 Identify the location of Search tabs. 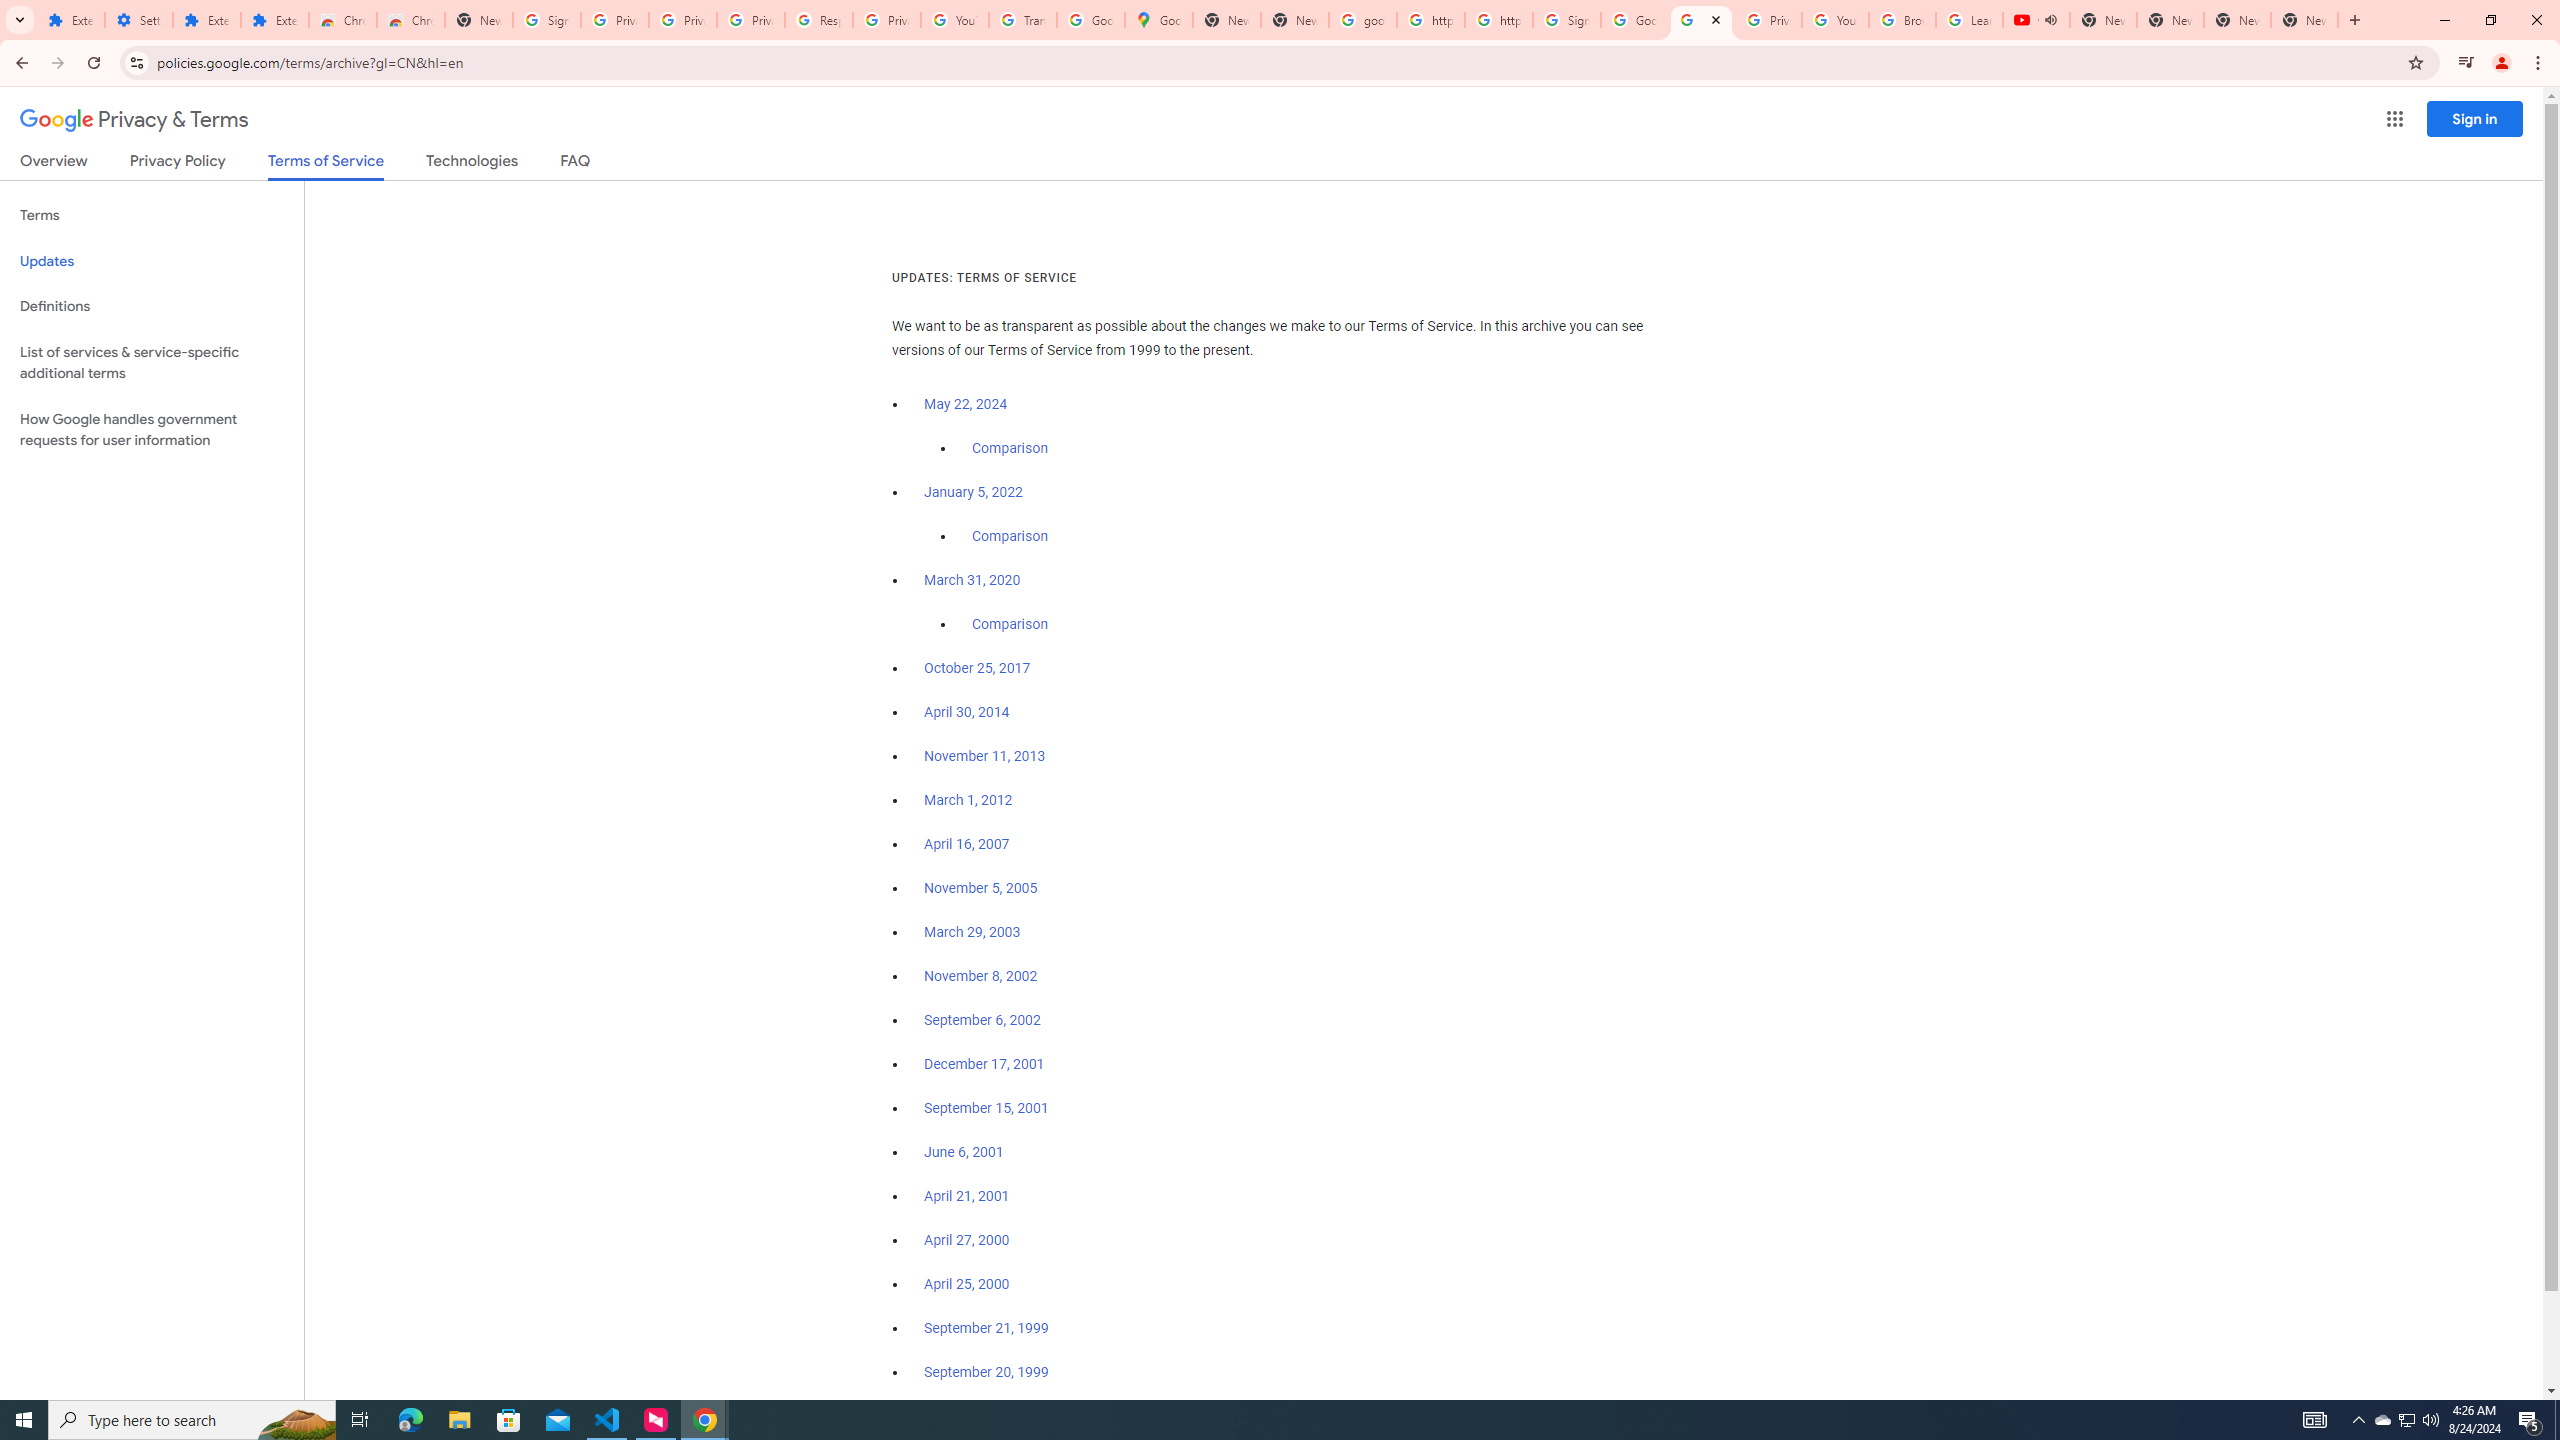
(19, 20).